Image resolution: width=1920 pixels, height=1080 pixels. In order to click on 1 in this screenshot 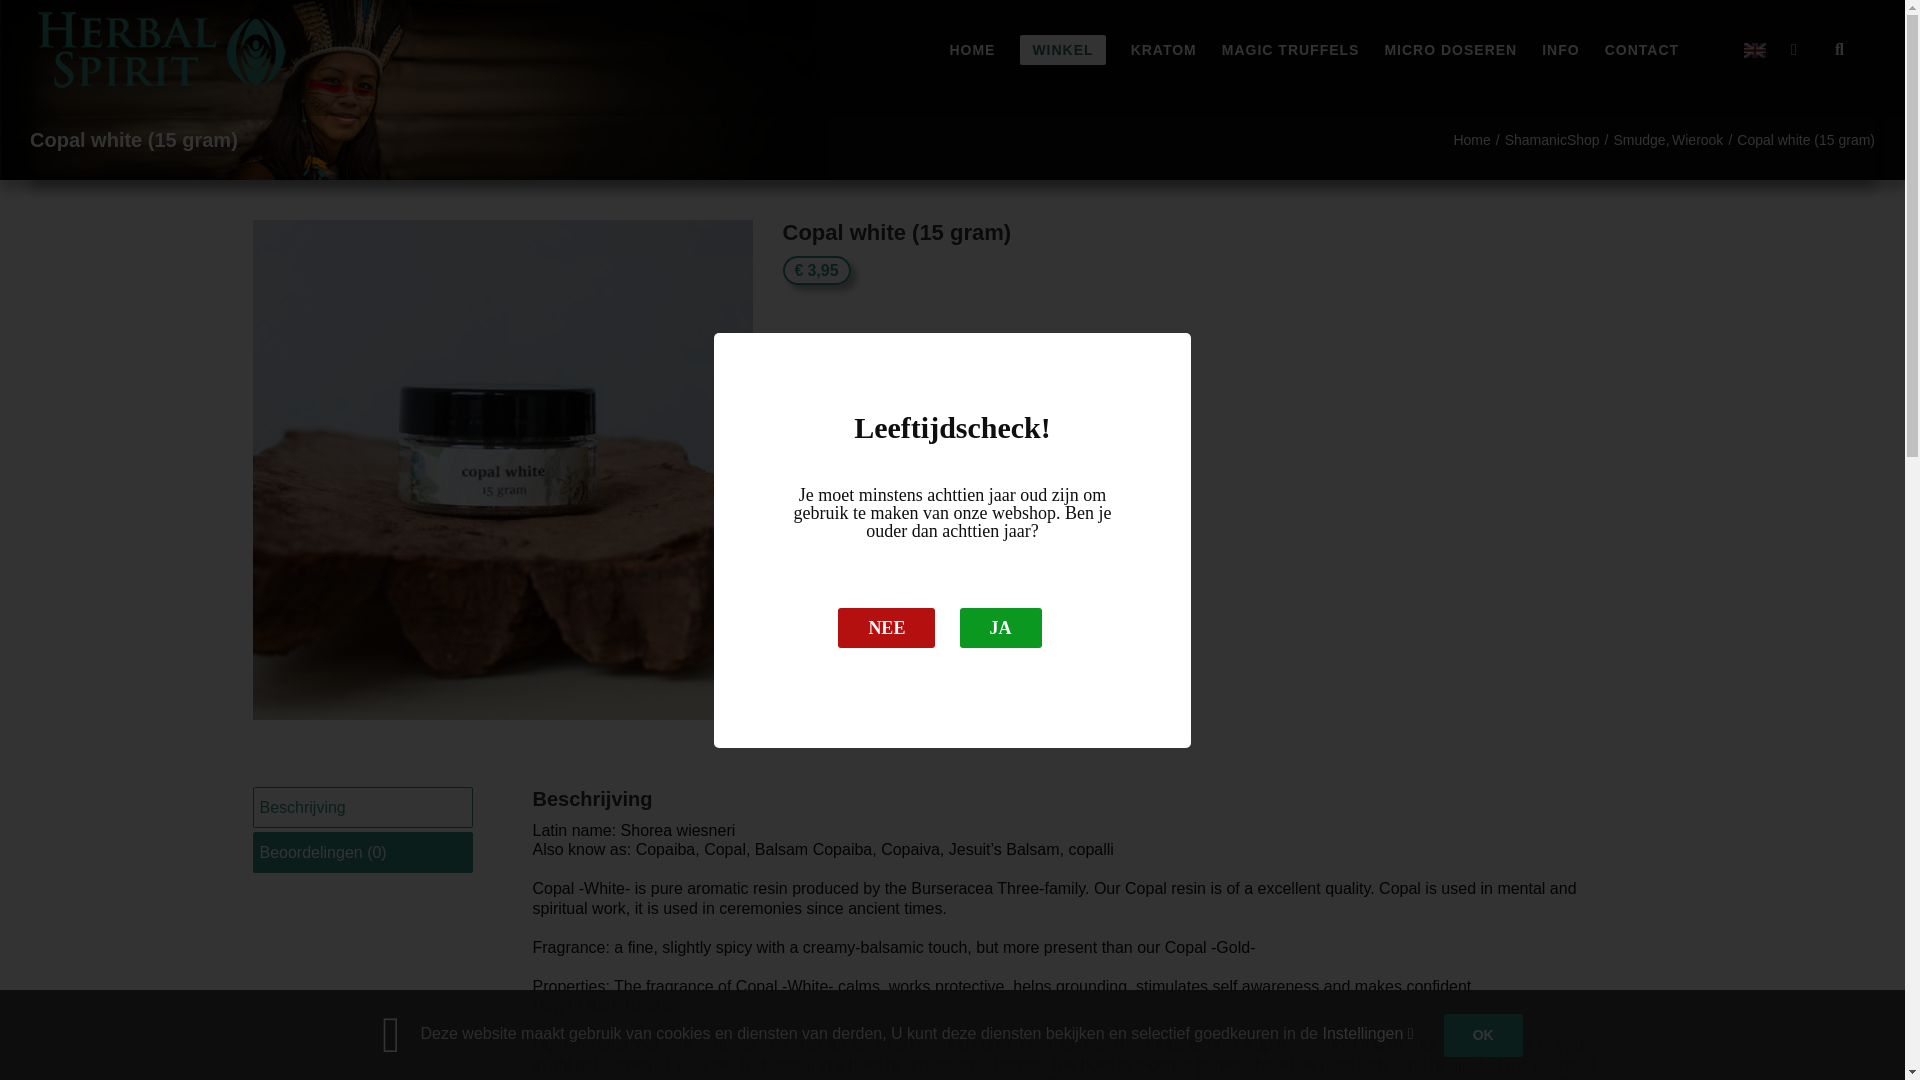, I will do `click(844, 375)`.